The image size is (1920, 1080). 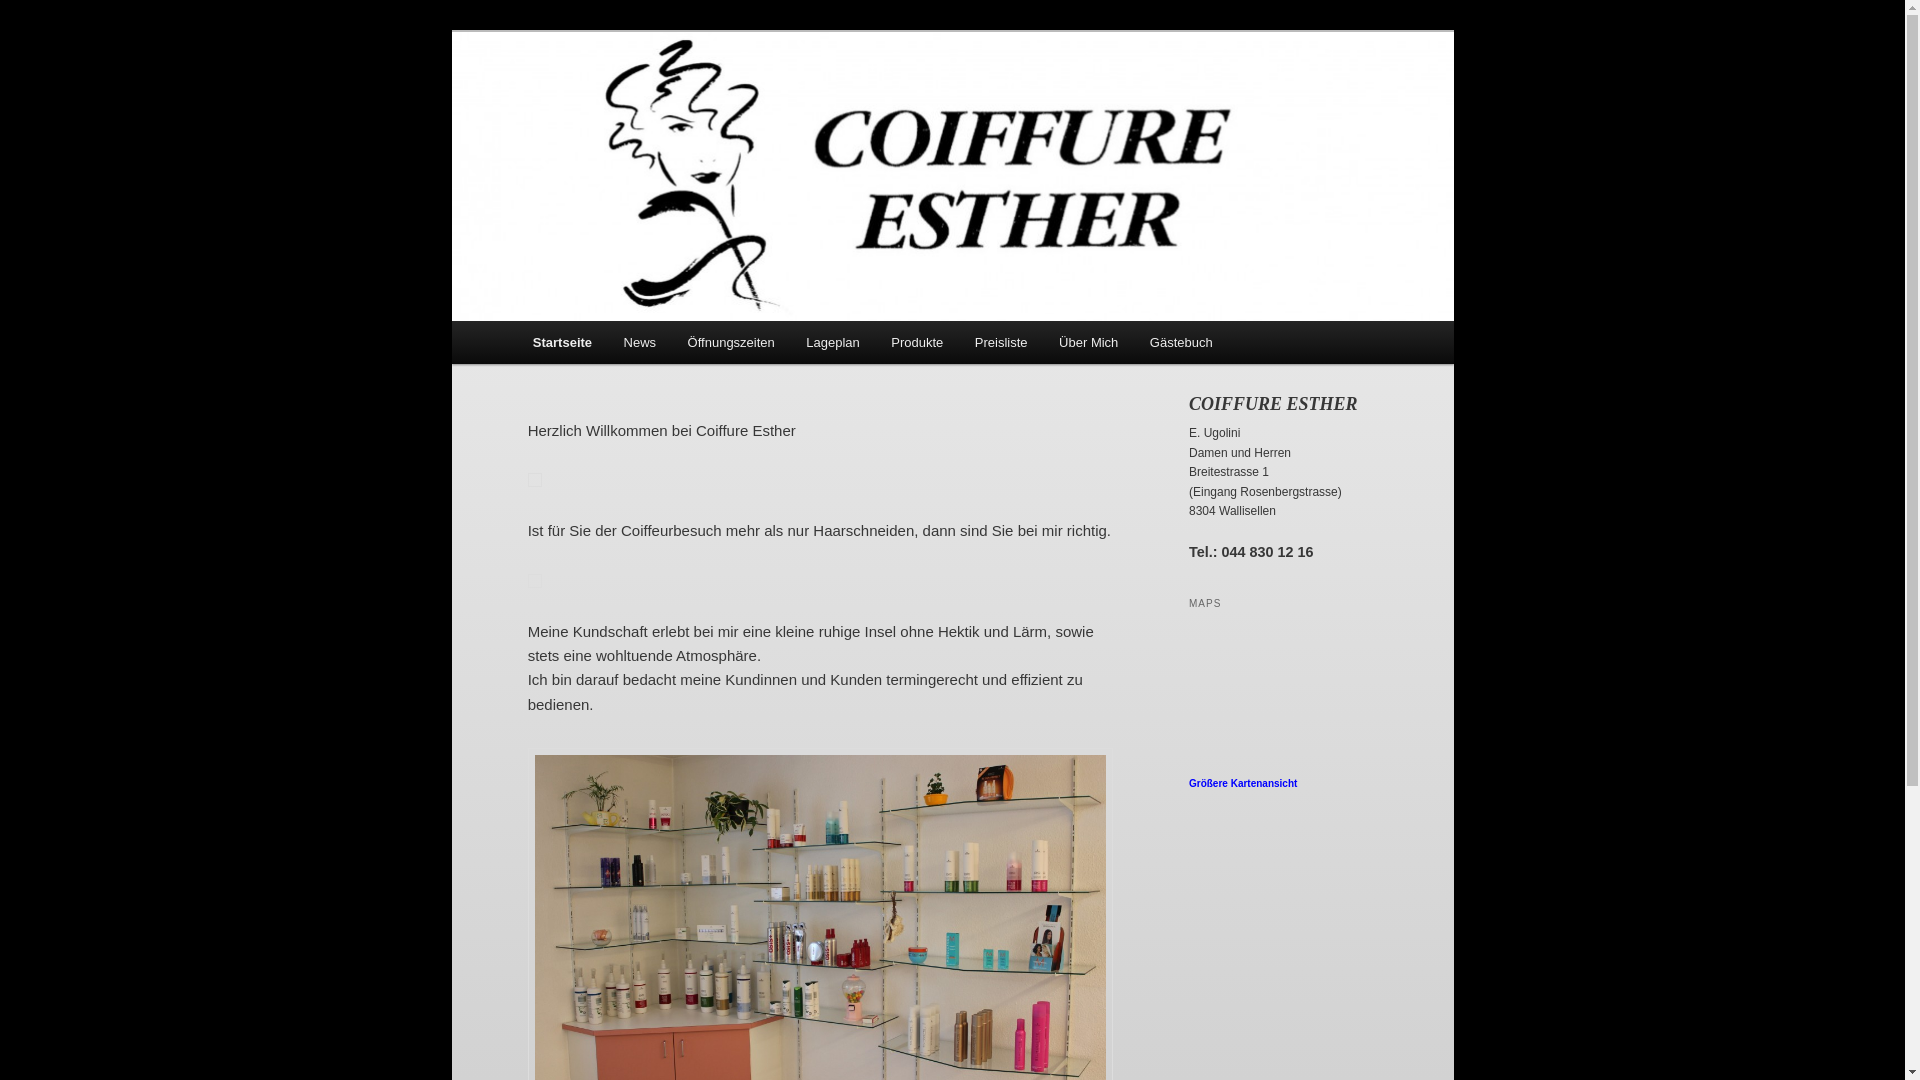 What do you see at coordinates (562, 342) in the screenshot?
I see `Startseite` at bounding box center [562, 342].